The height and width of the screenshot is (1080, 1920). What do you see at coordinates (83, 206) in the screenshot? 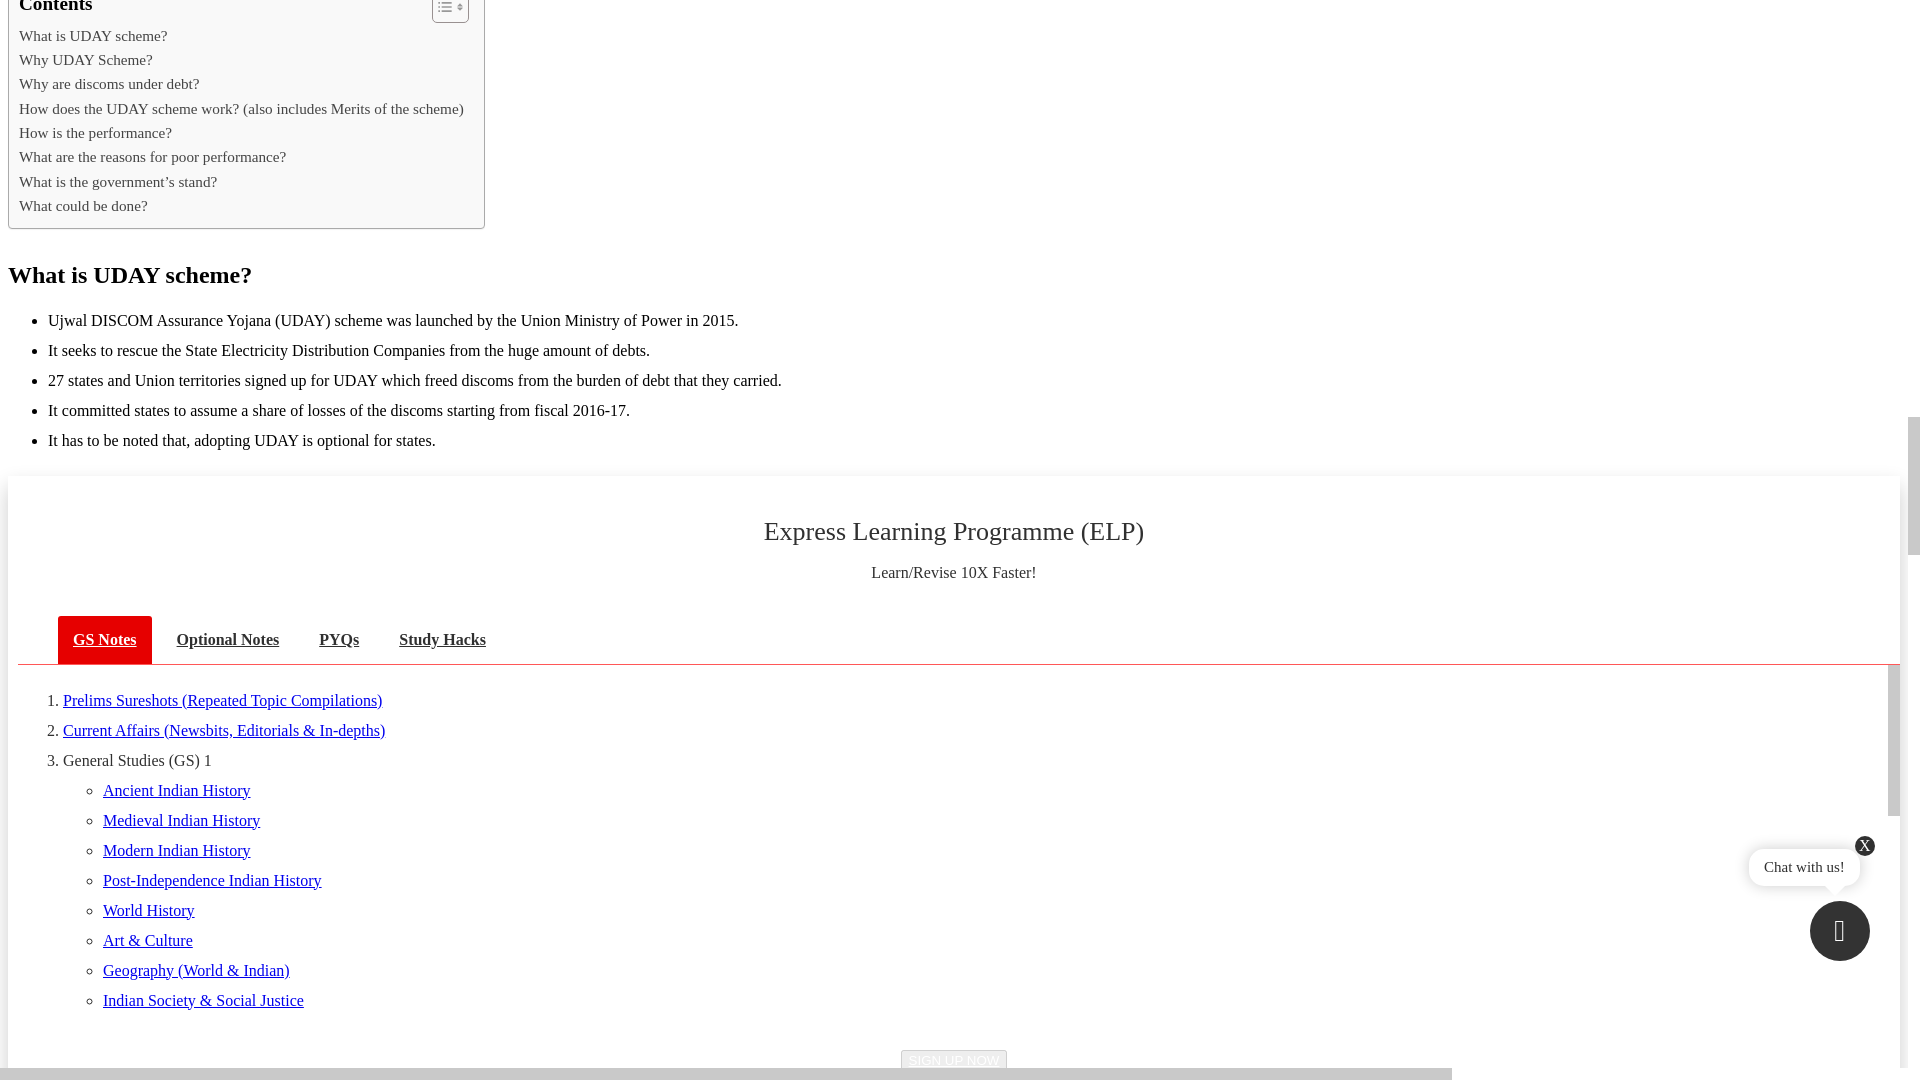
I see `What could be done?` at bounding box center [83, 206].